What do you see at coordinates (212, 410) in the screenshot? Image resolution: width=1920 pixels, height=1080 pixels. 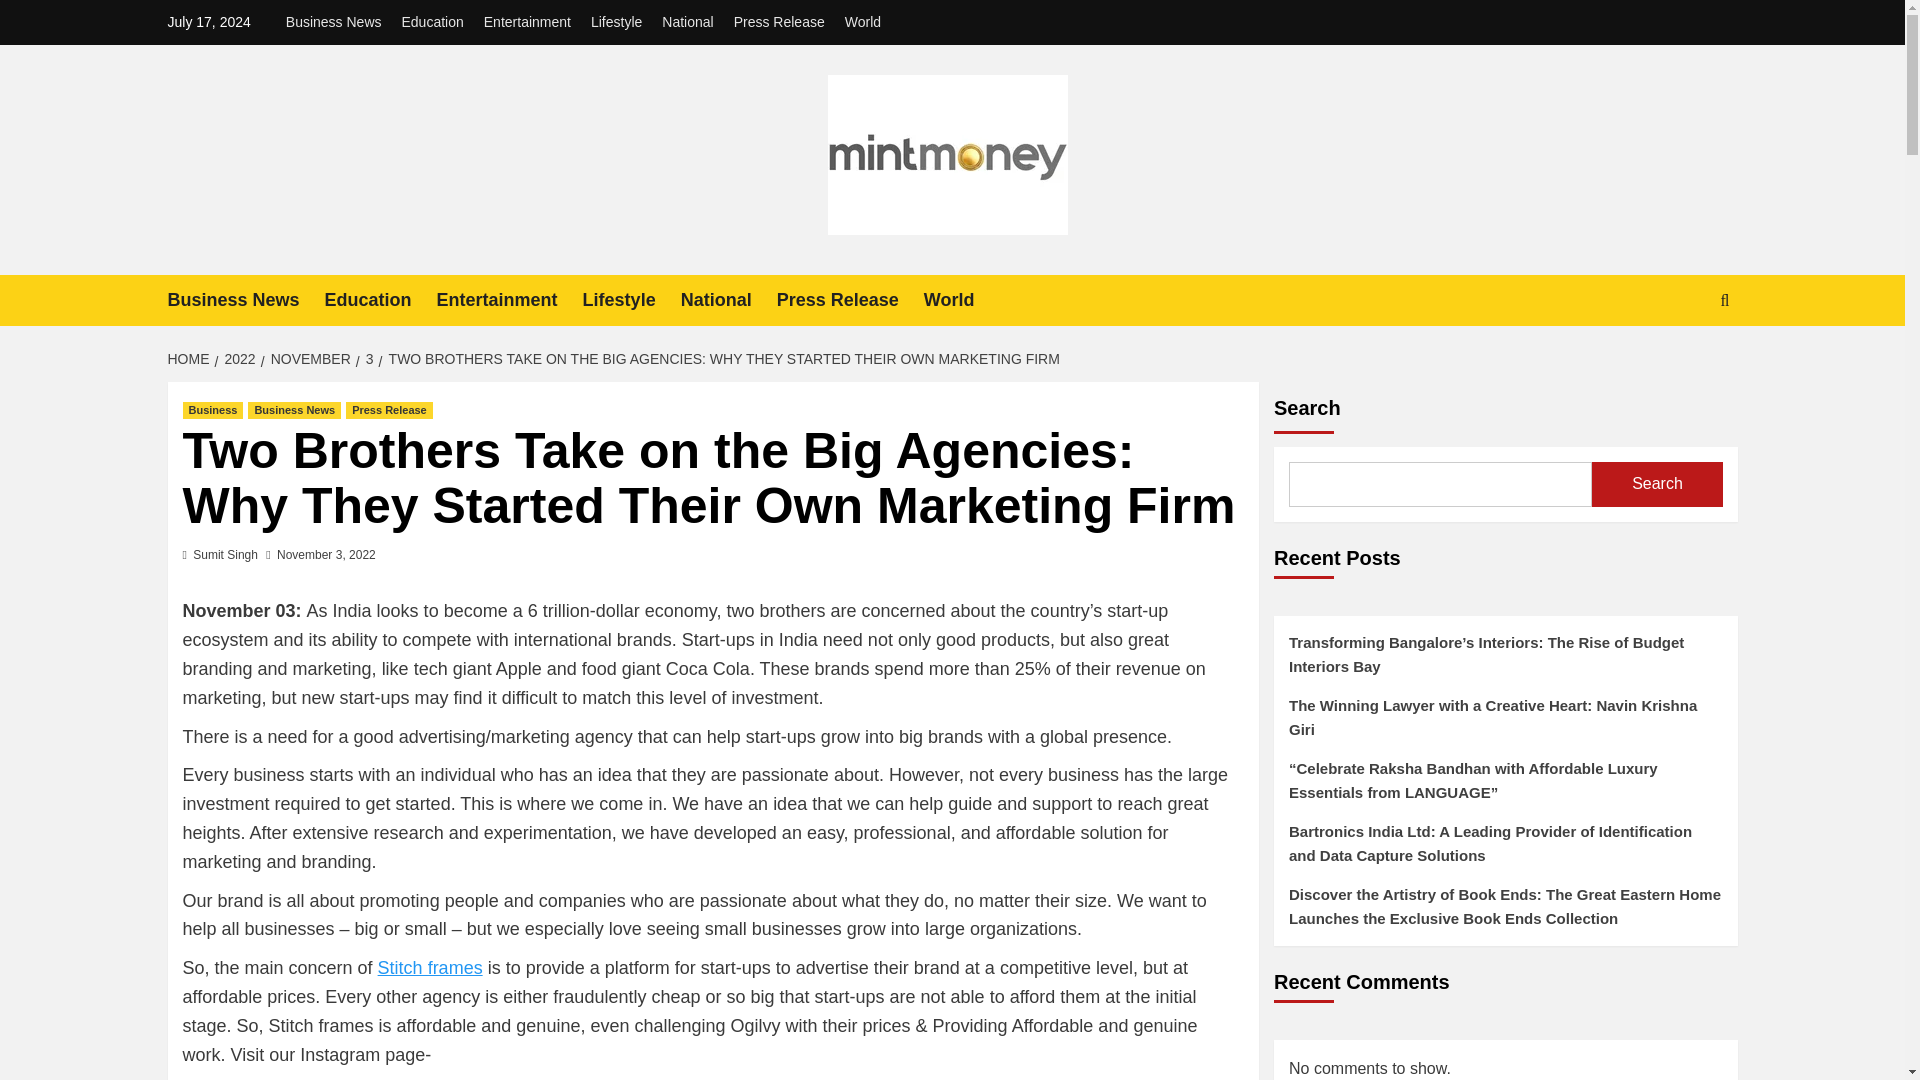 I see `Business` at bounding box center [212, 410].